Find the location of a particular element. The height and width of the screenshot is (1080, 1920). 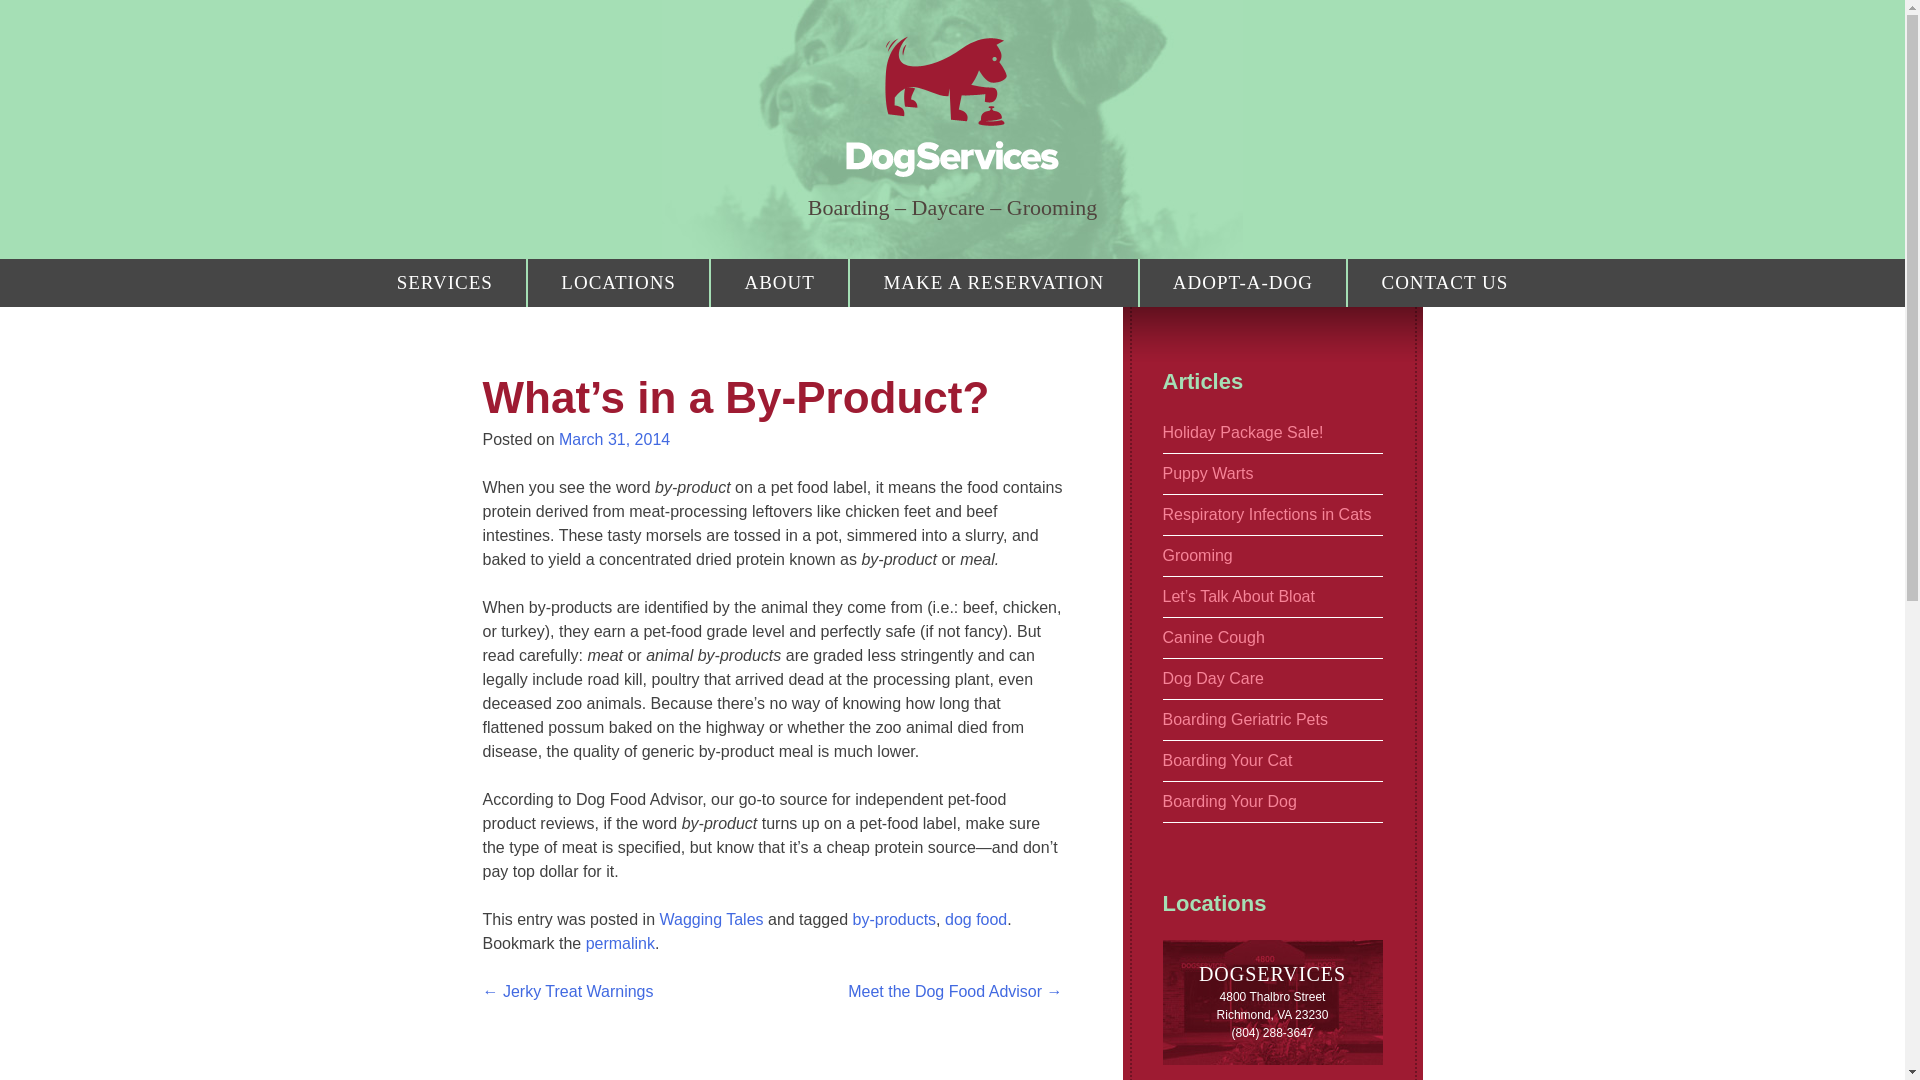

Holiday Package Sale! is located at coordinates (1272, 432).